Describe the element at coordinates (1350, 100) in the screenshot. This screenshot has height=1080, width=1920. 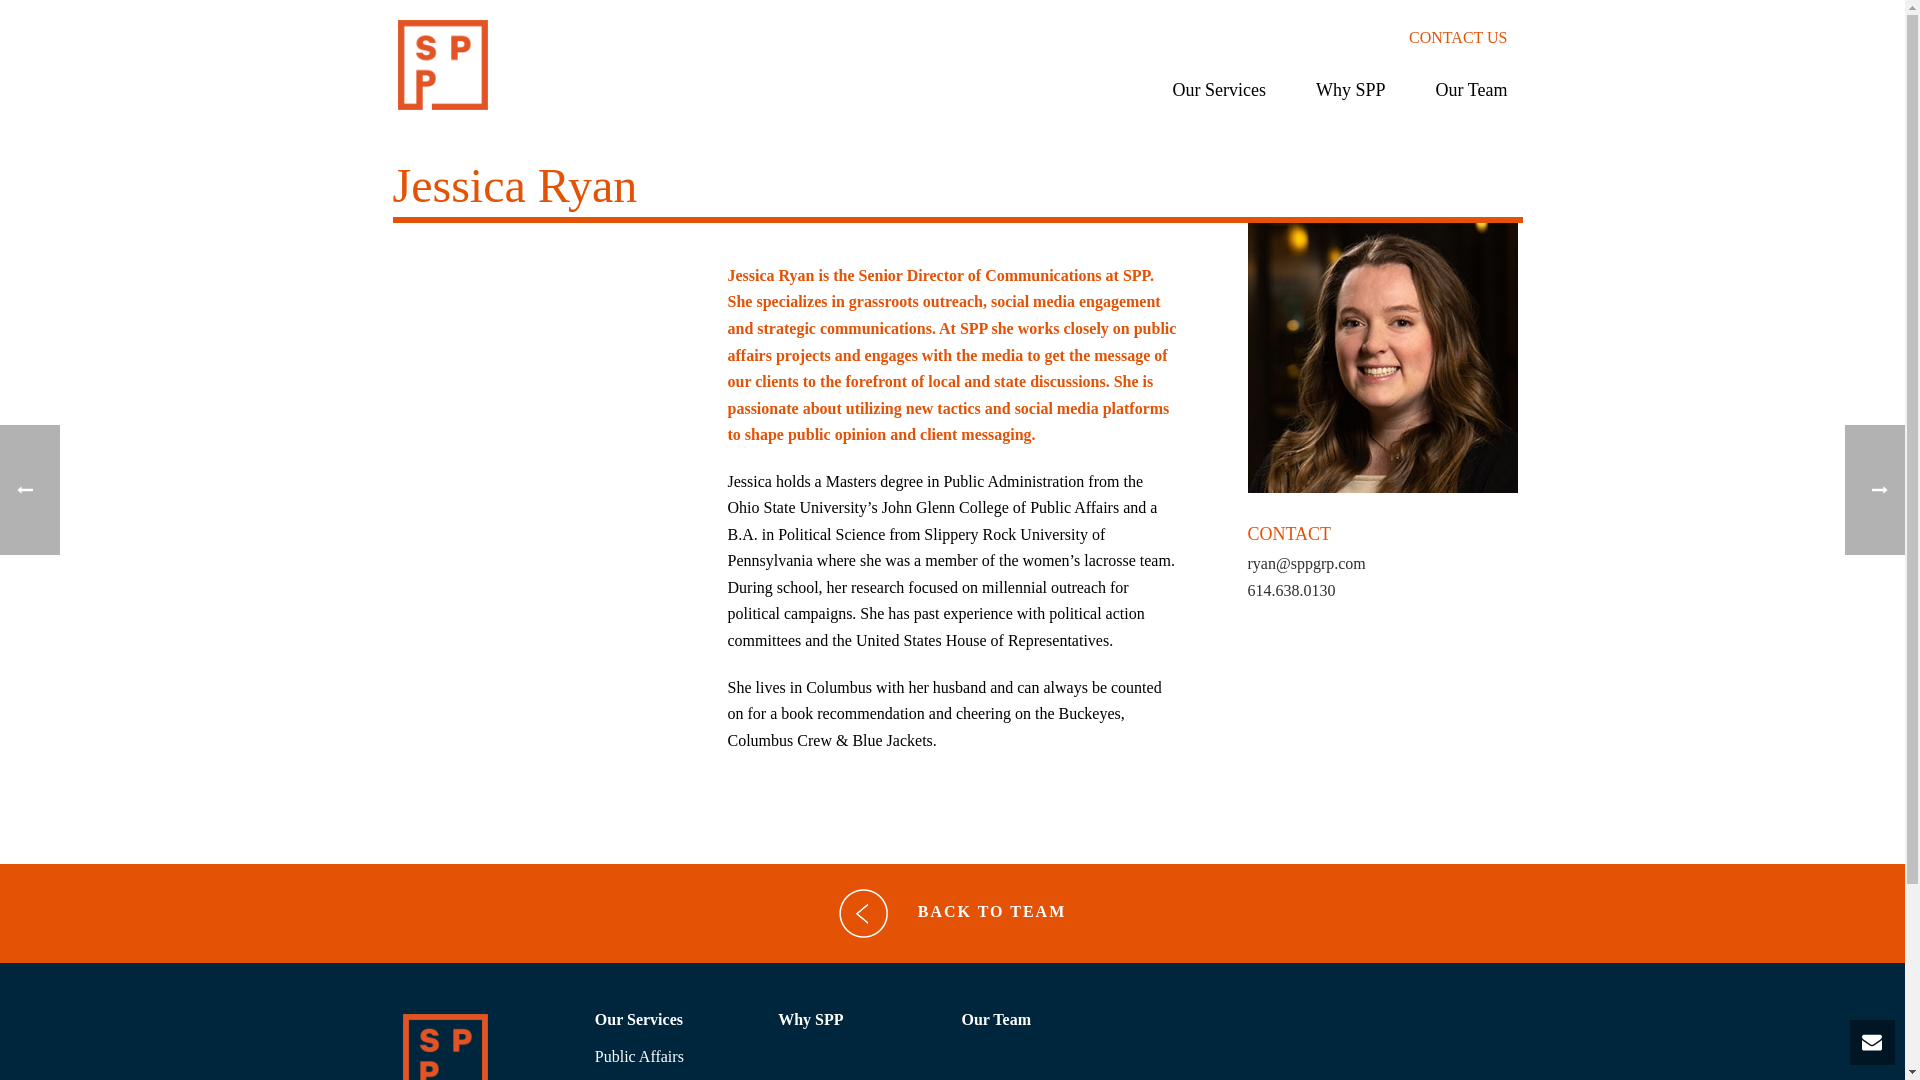
I see `Why SPP` at that location.